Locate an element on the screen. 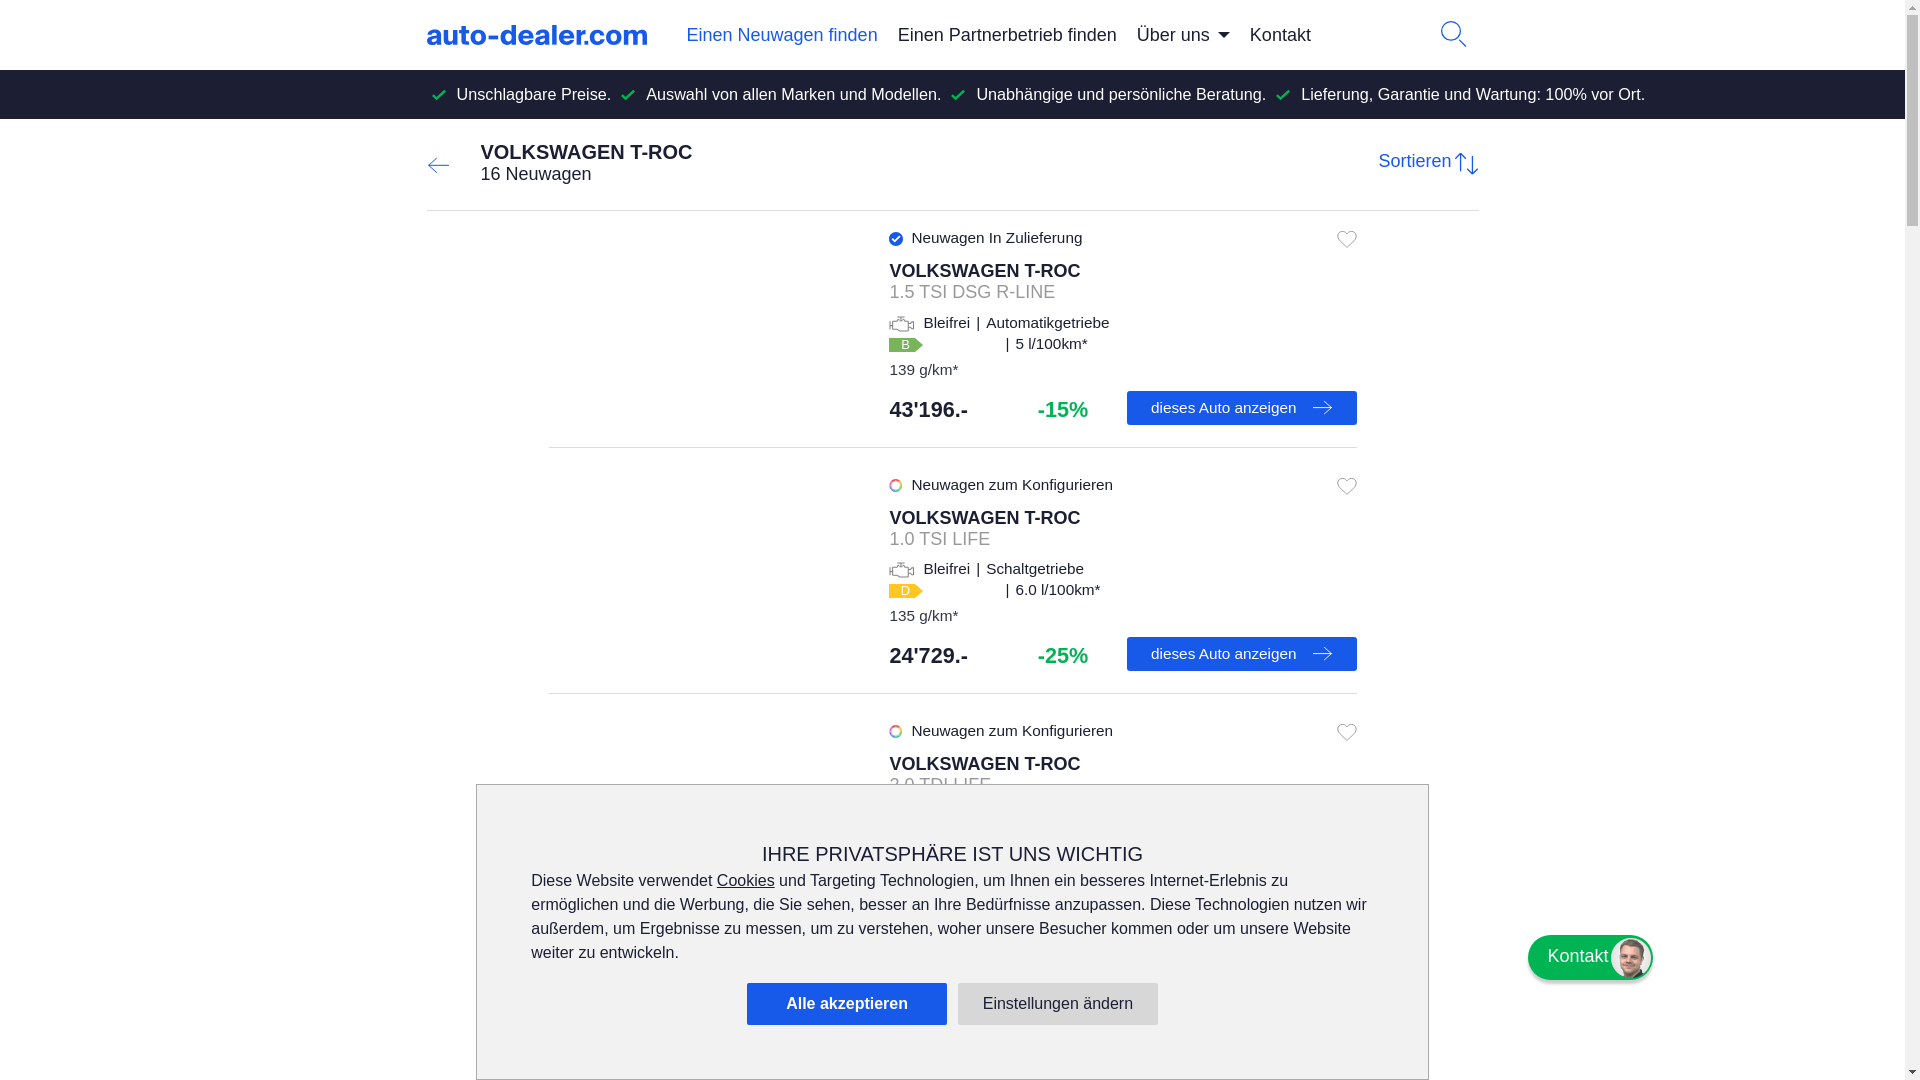 The width and height of the screenshot is (1920, 1080). Lieferung, Garantie und Wartung: 100% vor Ort. is located at coordinates (1473, 94).